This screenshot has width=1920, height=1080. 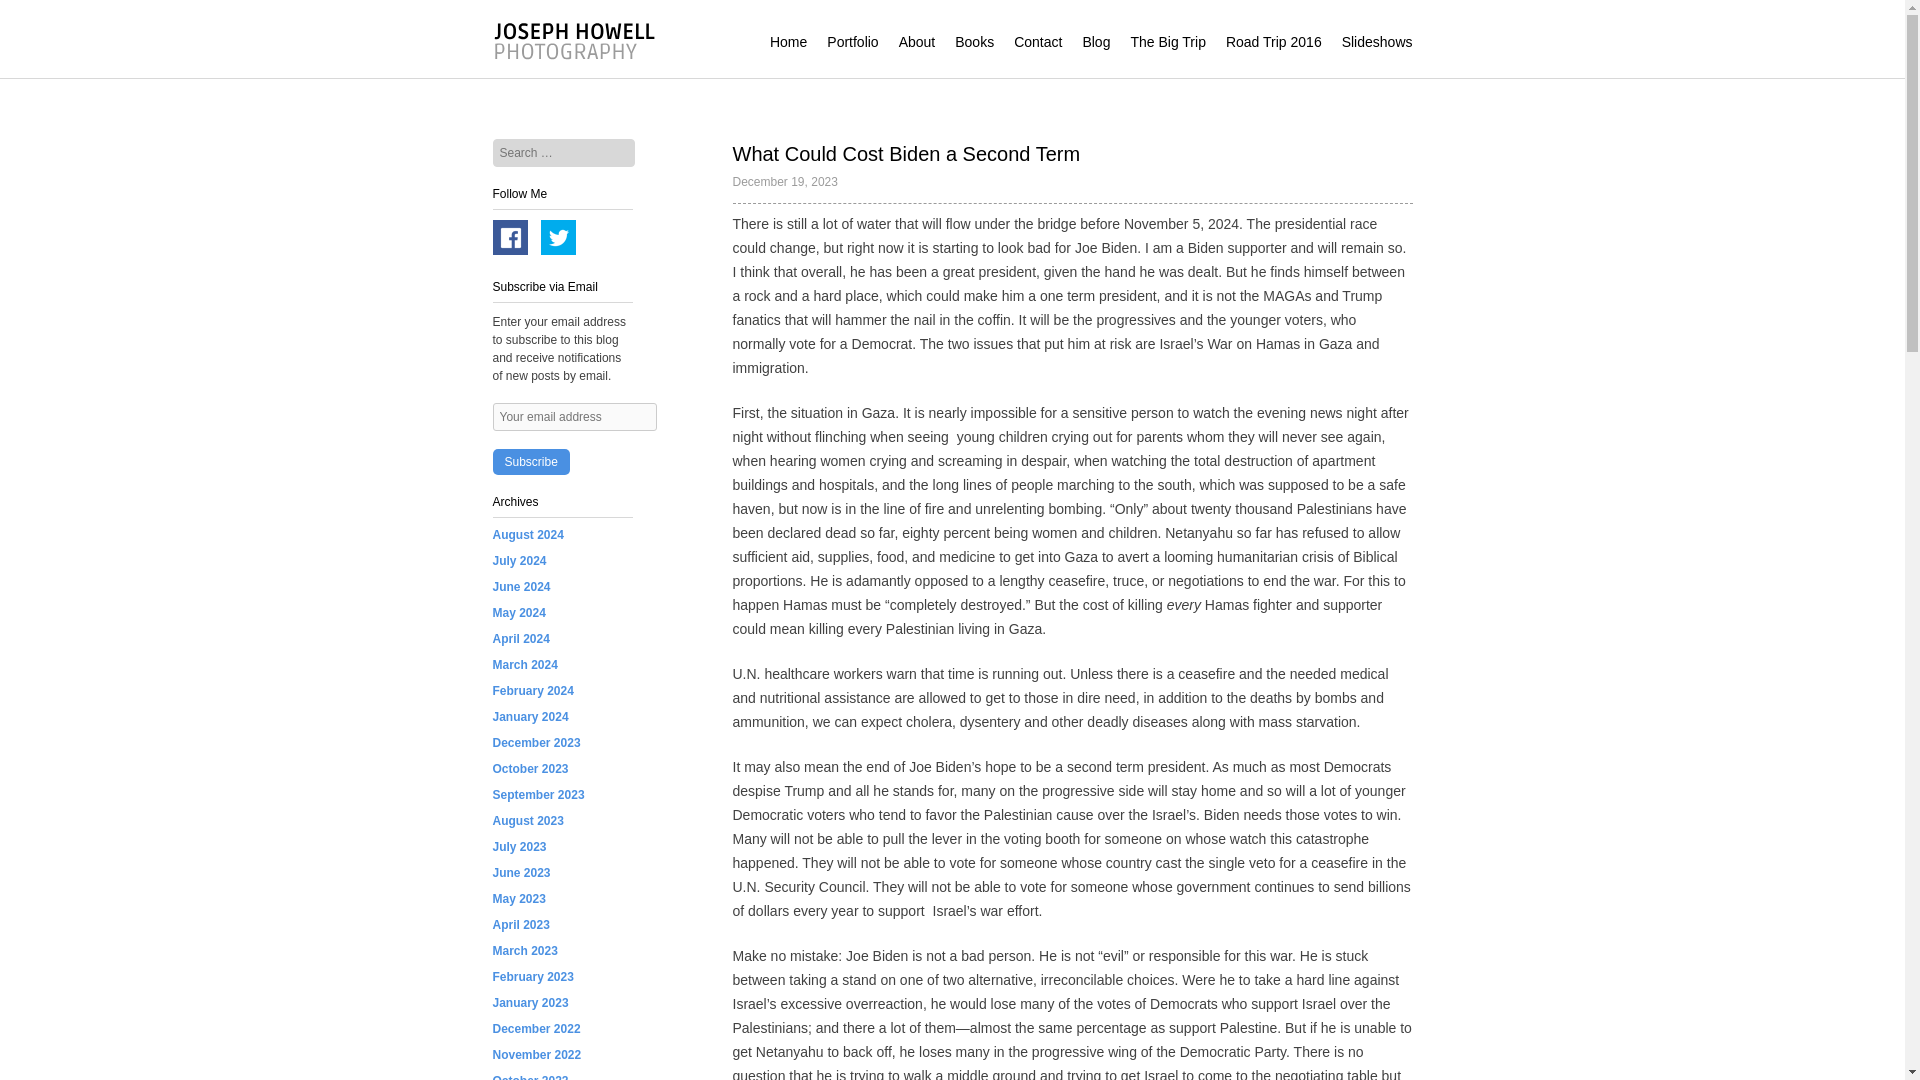 I want to click on About, so click(x=917, y=42).